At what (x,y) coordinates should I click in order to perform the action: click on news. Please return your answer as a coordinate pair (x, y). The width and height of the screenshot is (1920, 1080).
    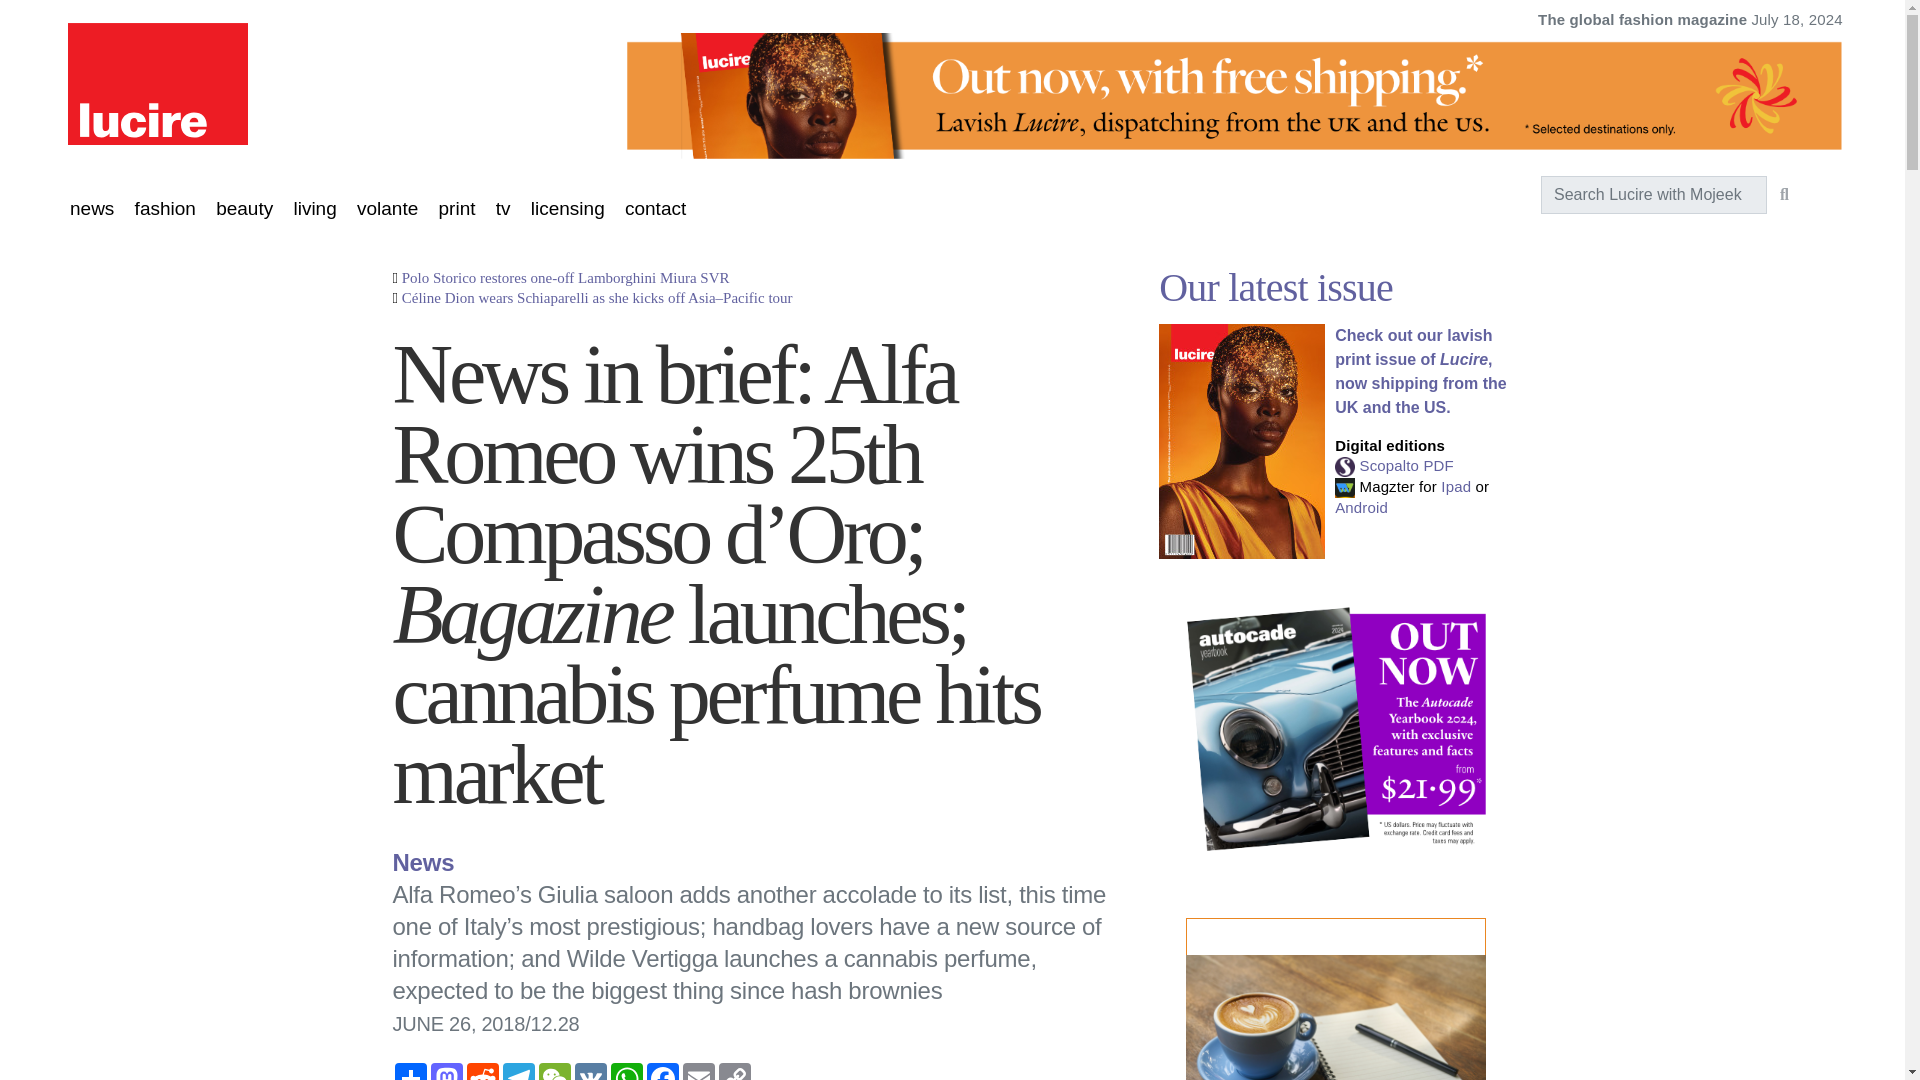
    Looking at the image, I should click on (91, 208).